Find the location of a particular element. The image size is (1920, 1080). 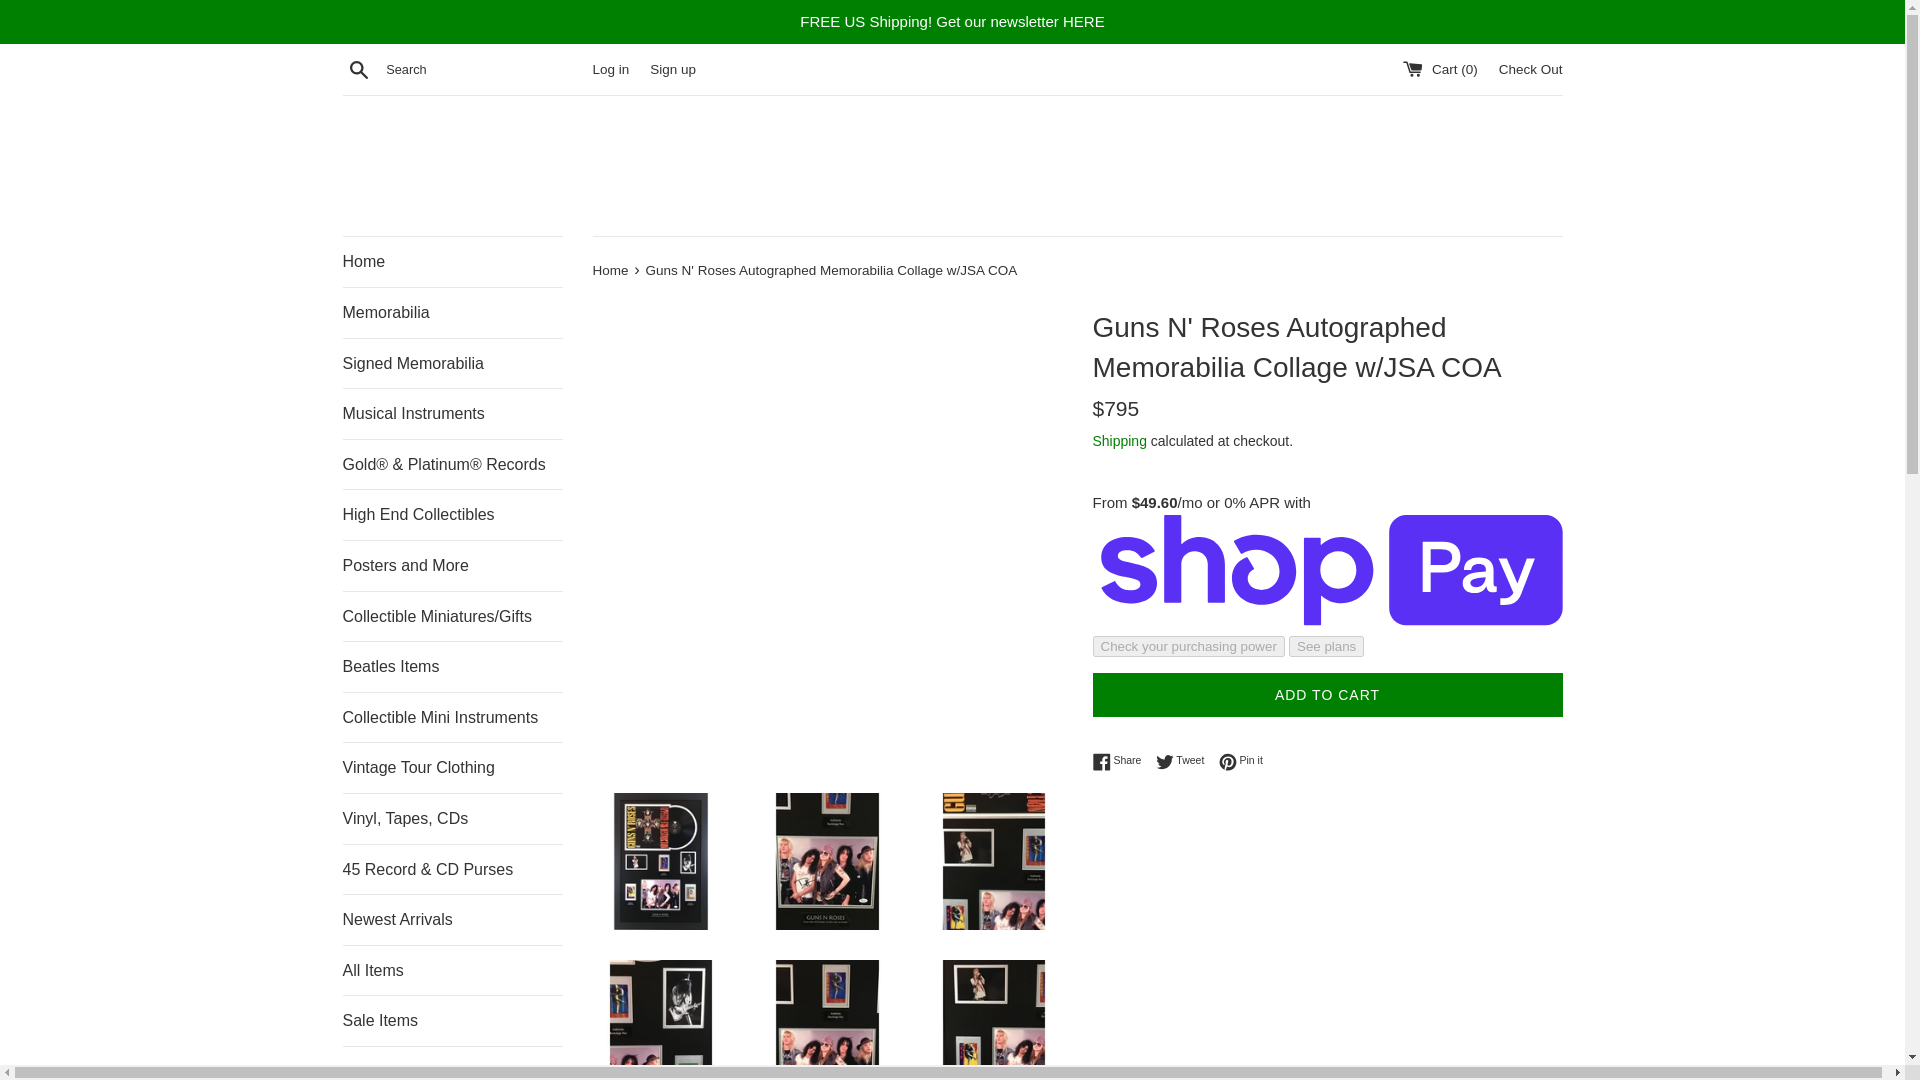

Sign up is located at coordinates (672, 68).